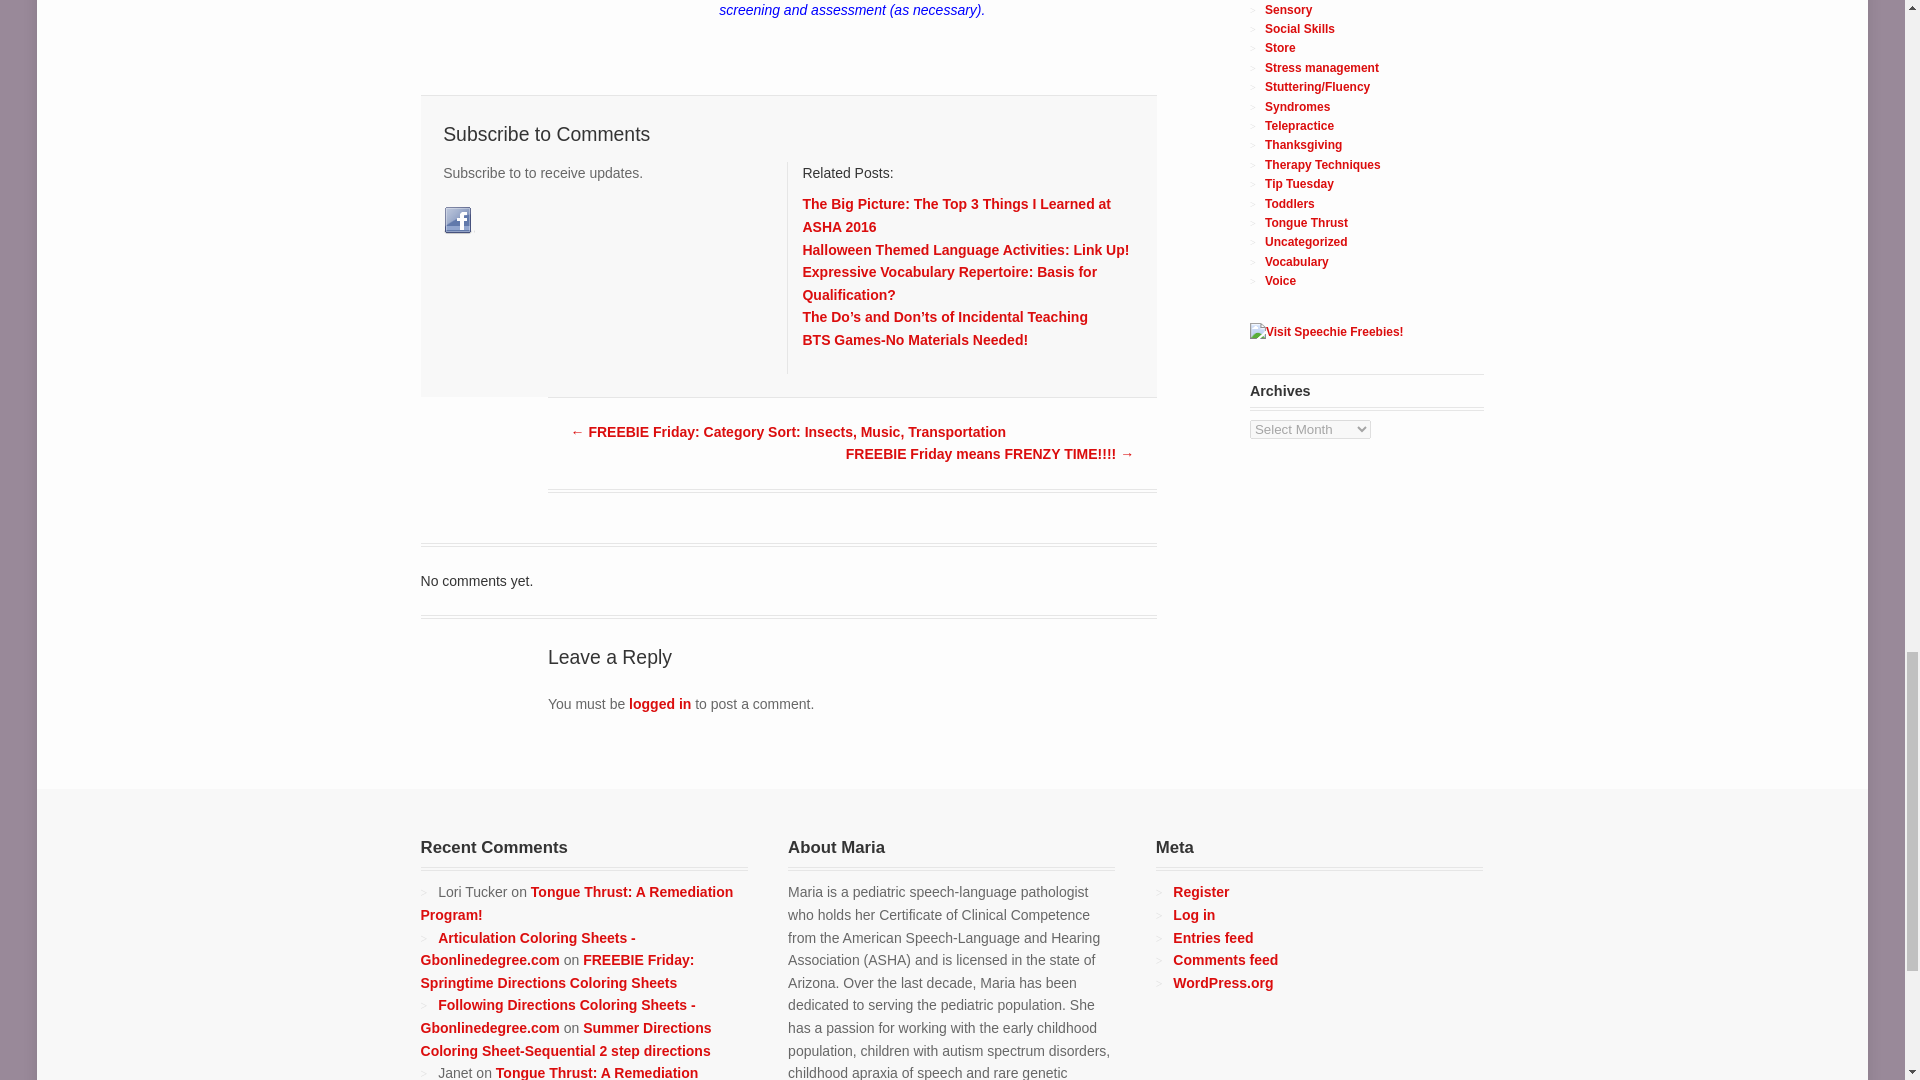 The width and height of the screenshot is (1920, 1080). Describe the element at coordinates (660, 703) in the screenshot. I see `logged in` at that location.